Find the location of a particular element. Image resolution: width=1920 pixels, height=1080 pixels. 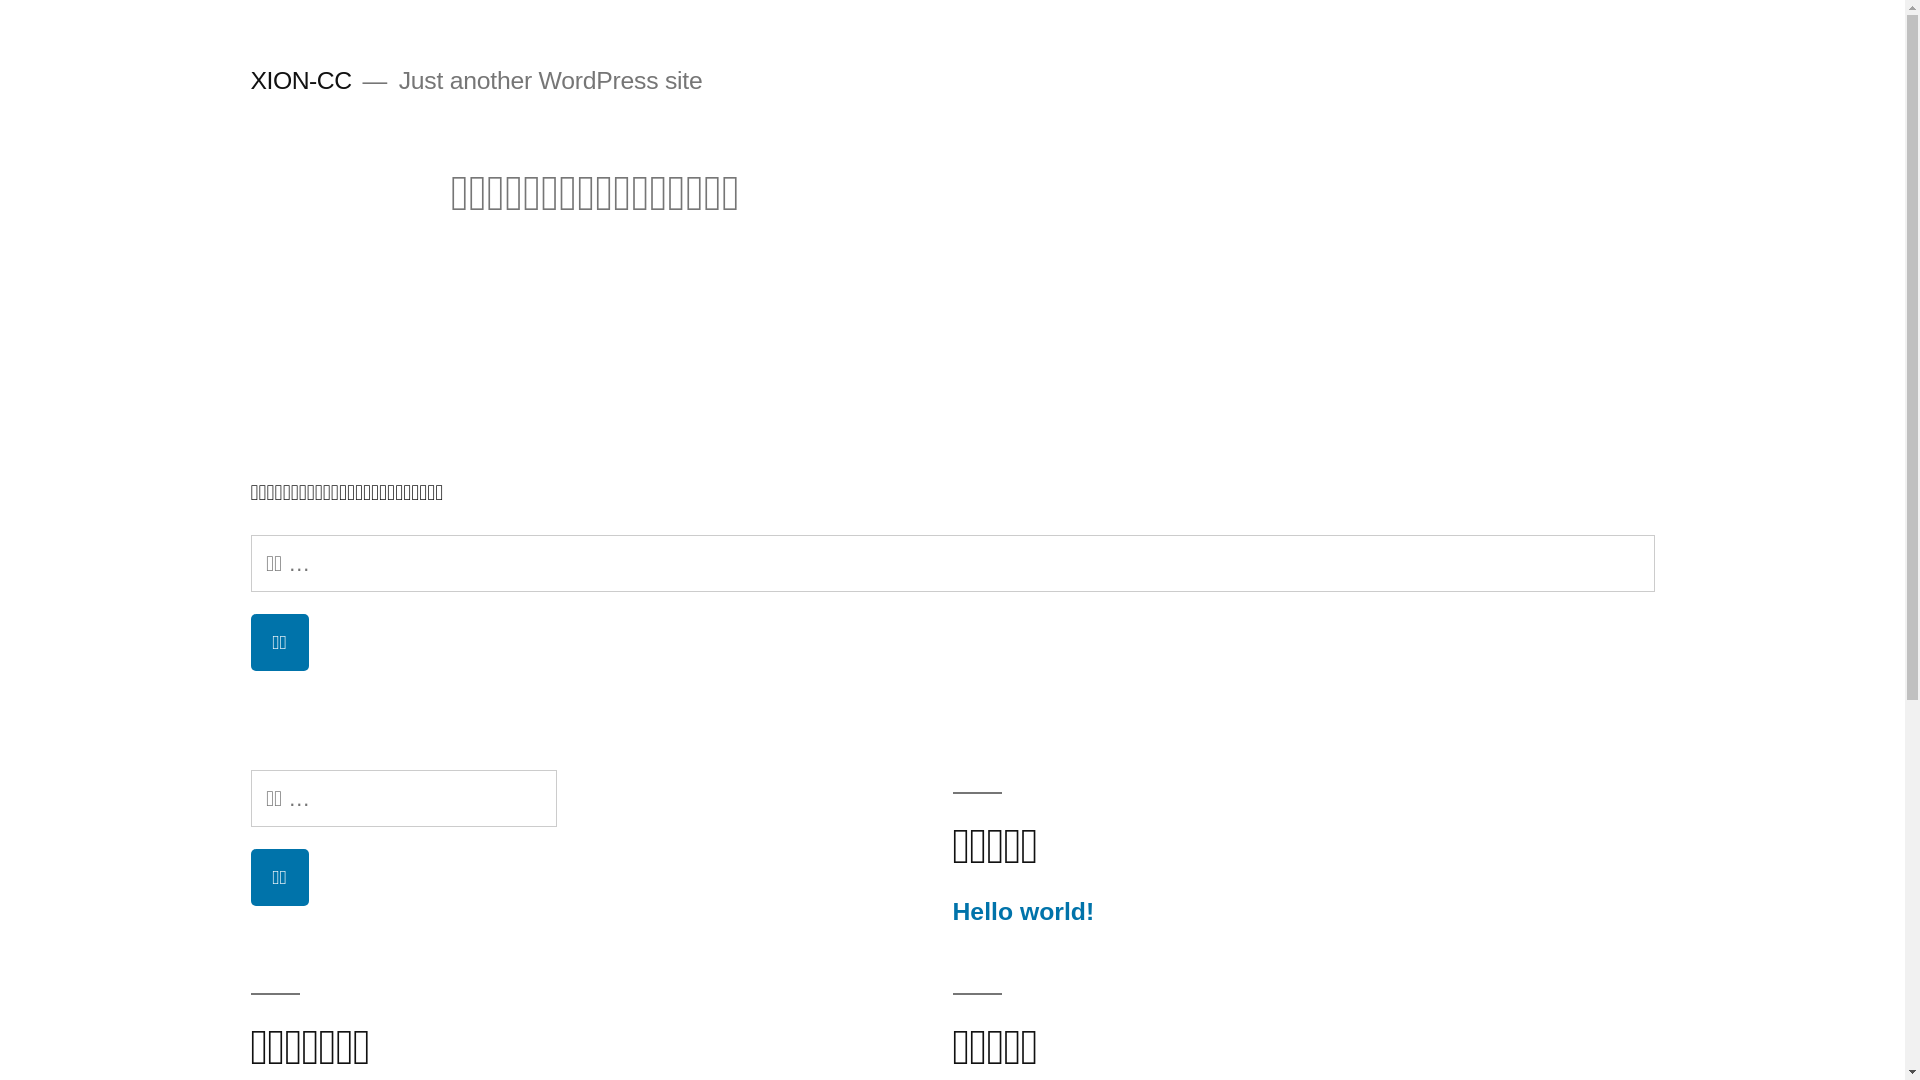

Hello world! is located at coordinates (1023, 912).